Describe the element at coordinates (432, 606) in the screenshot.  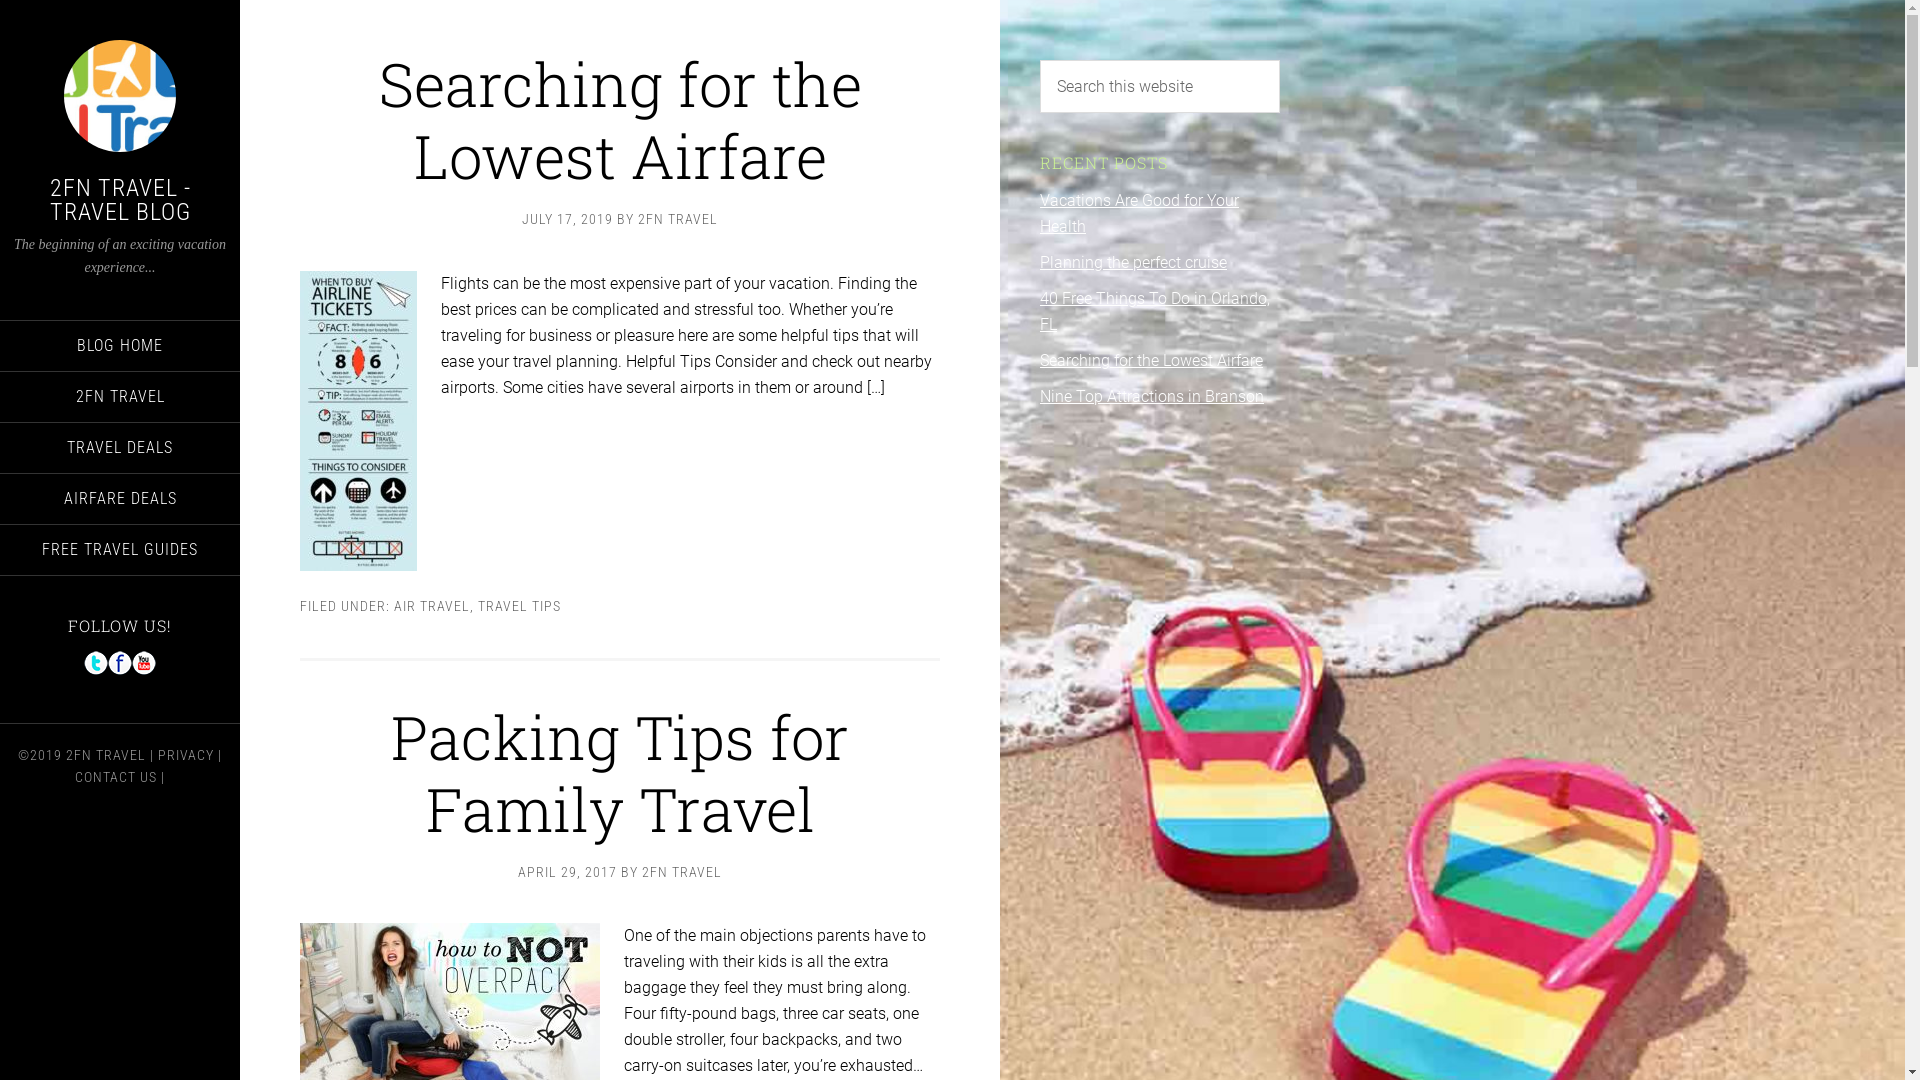
I see `AIR TRAVEL` at that location.